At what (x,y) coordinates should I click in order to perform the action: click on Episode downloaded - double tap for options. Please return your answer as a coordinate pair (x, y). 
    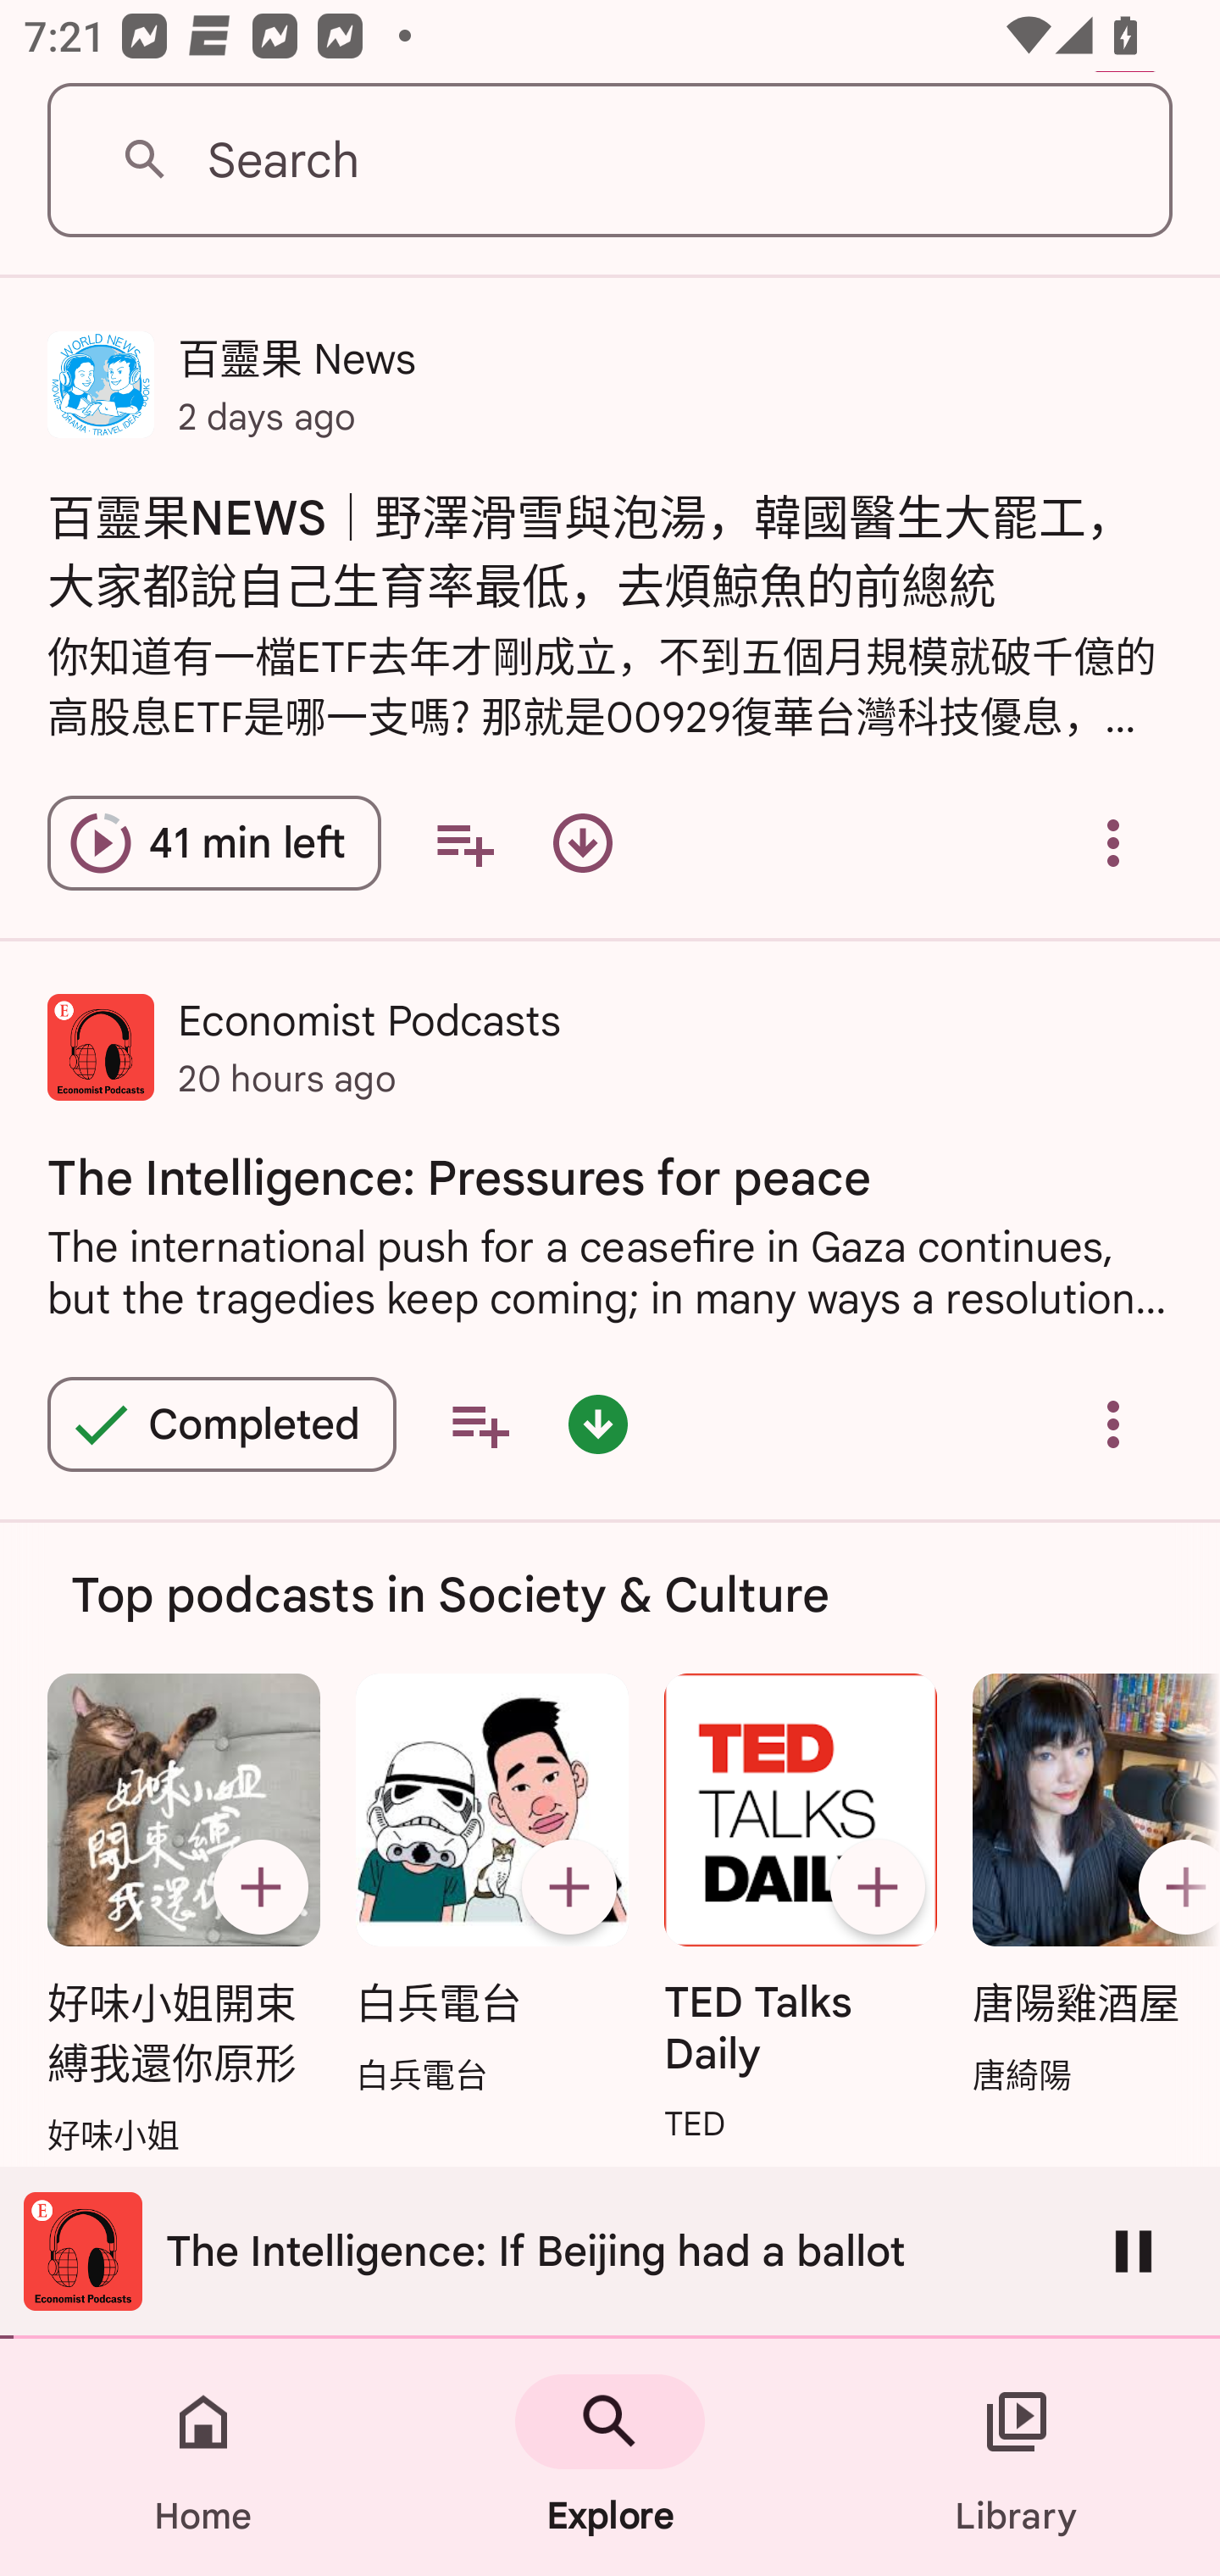
    Looking at the image, I should click on (598, 1424).